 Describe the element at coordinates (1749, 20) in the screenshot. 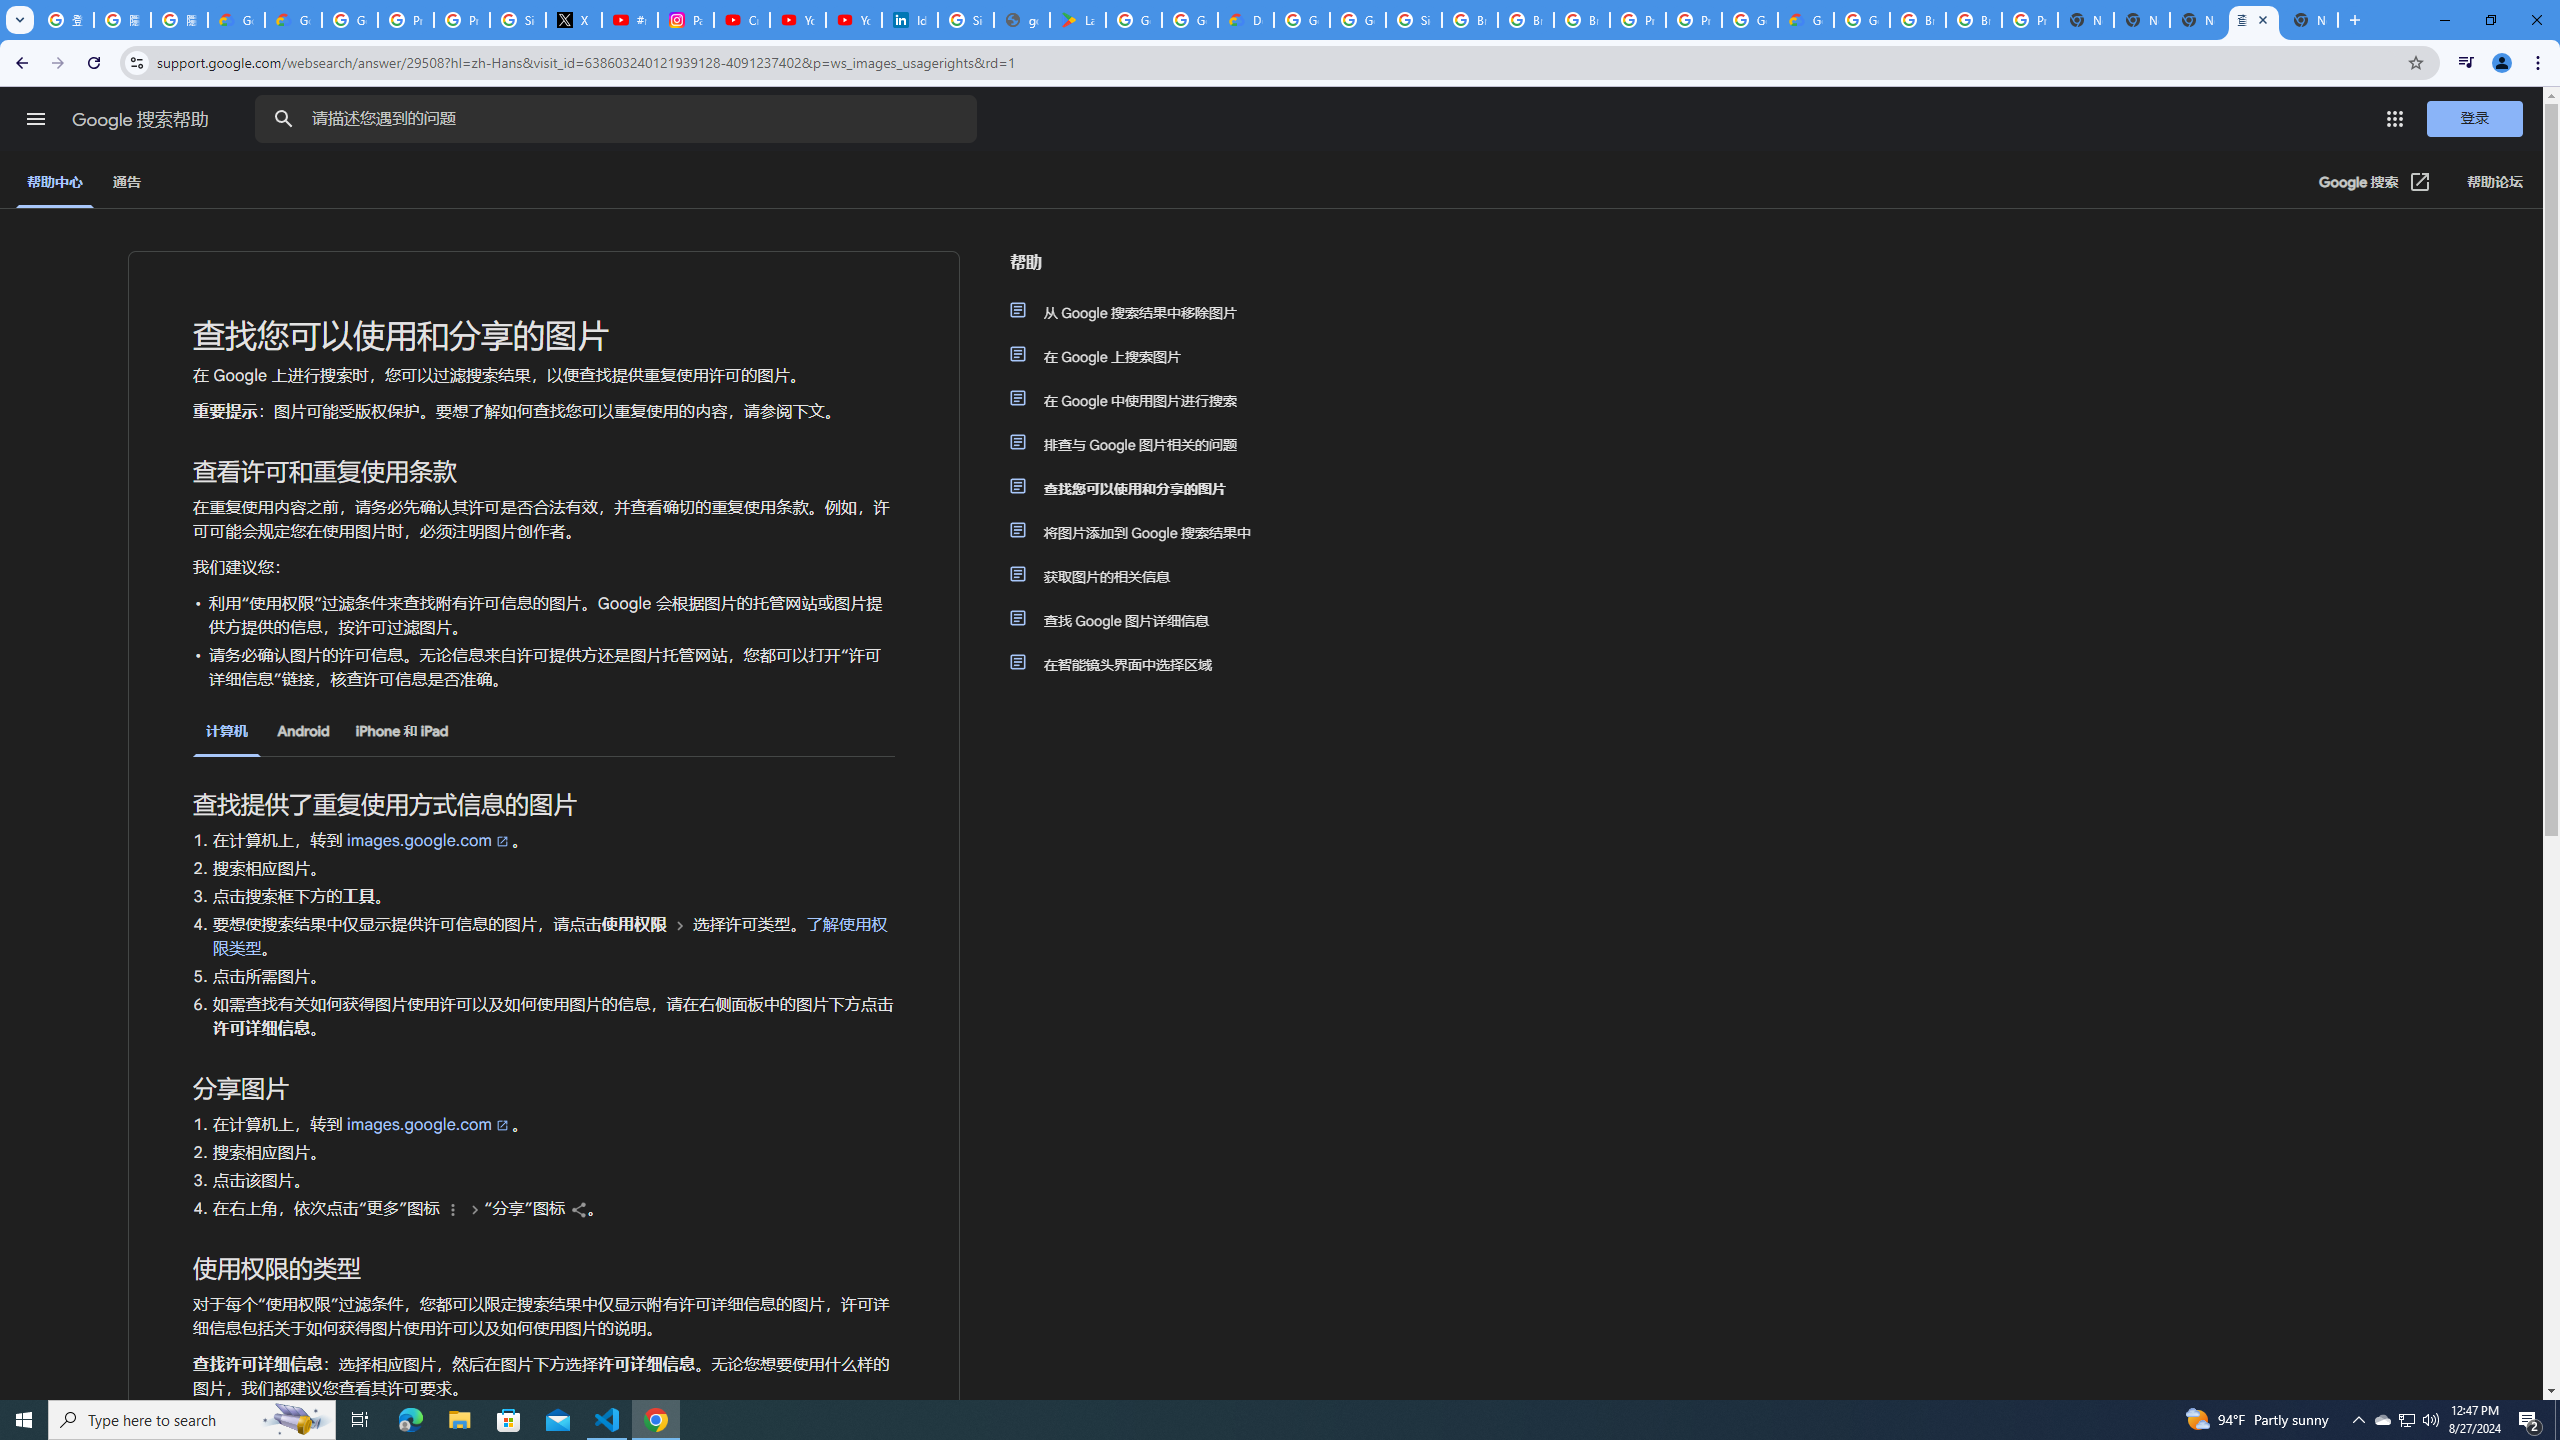

I see `Google Cloud Platform` at that location.